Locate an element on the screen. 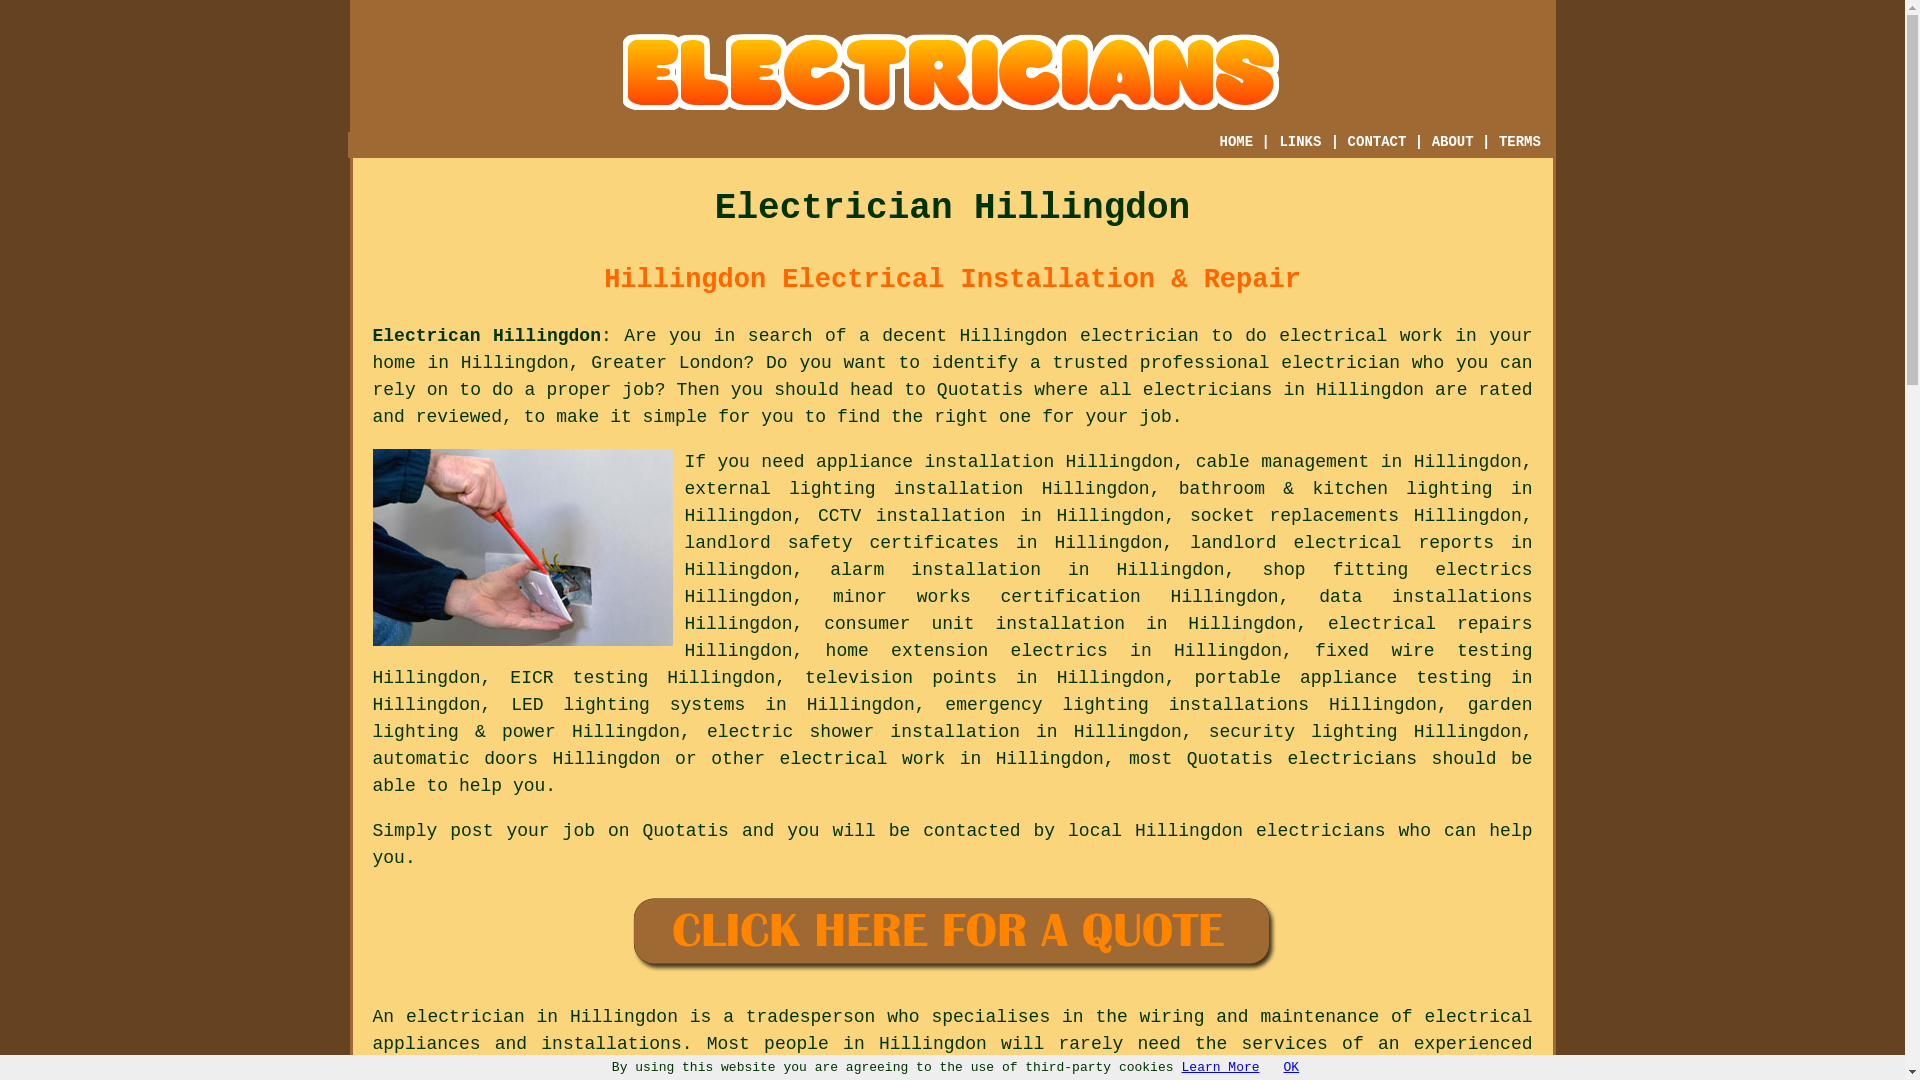  Electrician Quotes in Hillingdon Greater London is located at coordinates (952, 933).